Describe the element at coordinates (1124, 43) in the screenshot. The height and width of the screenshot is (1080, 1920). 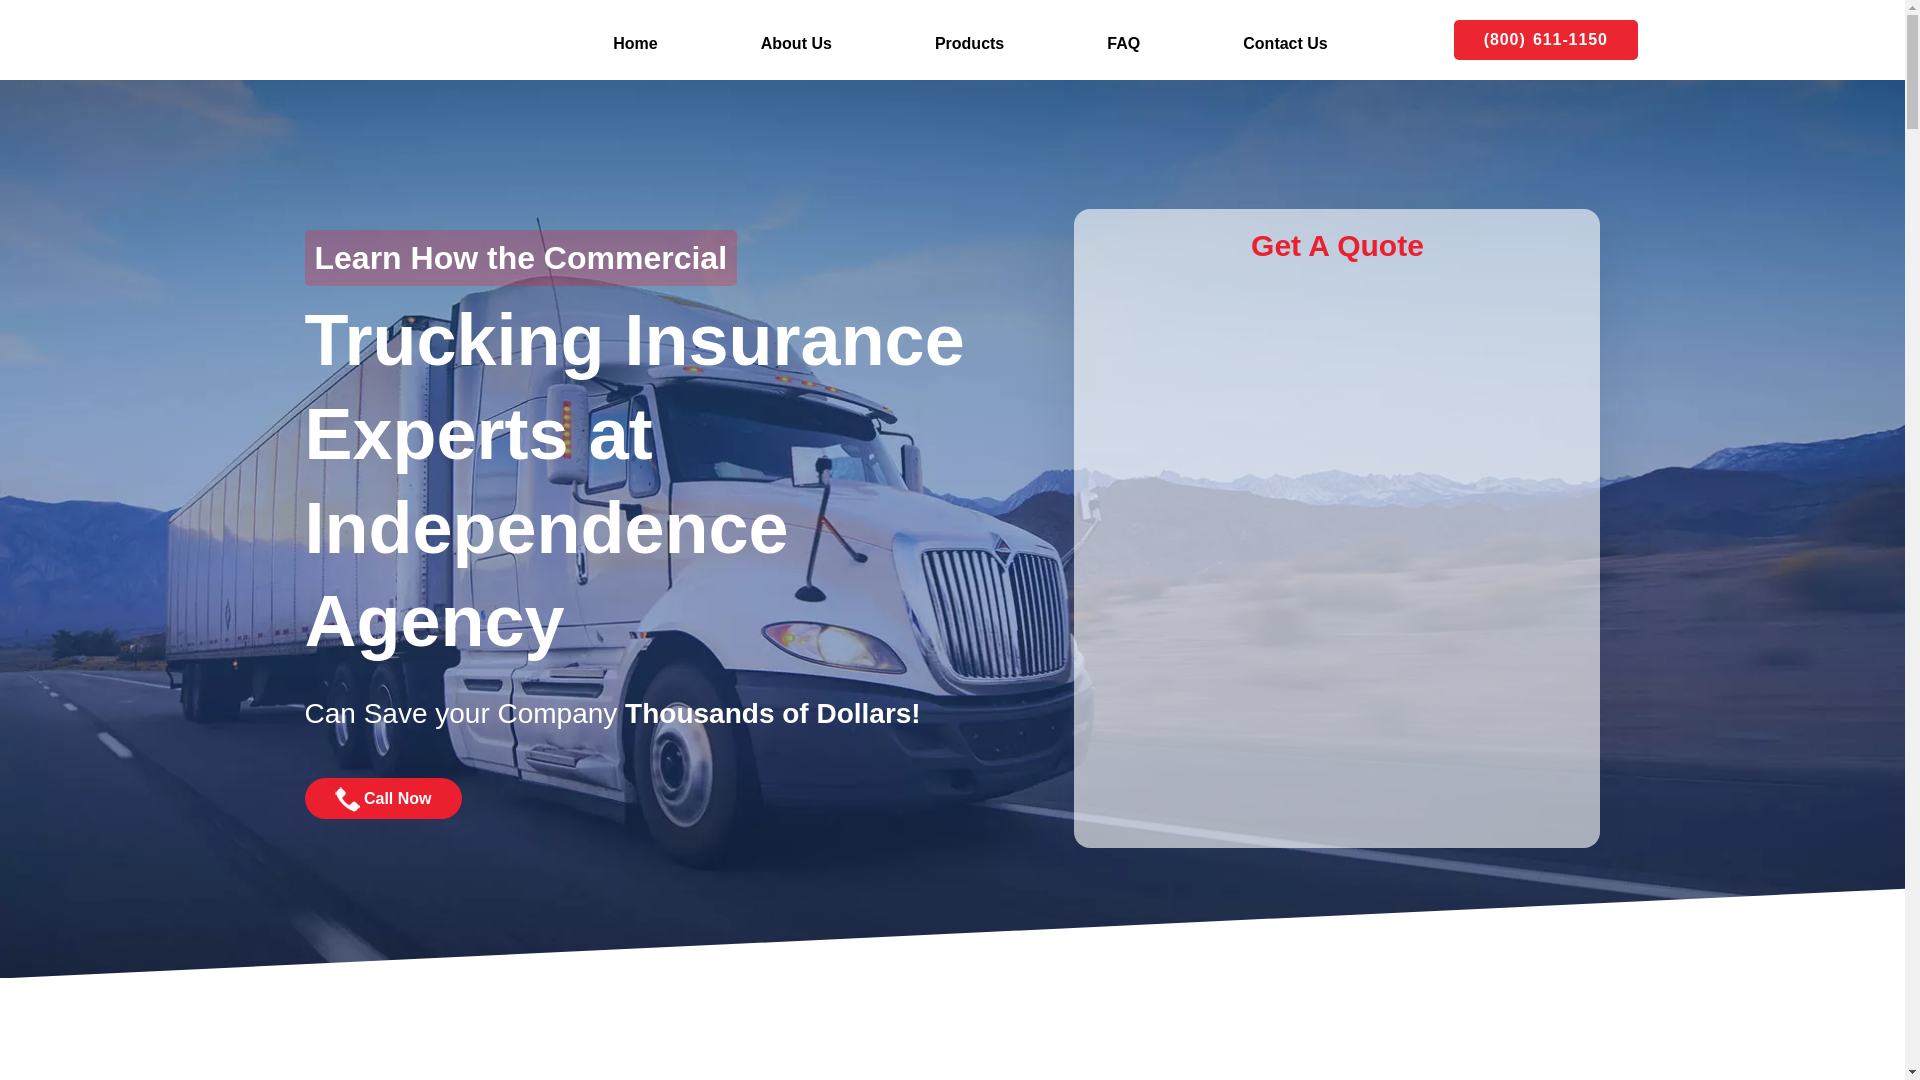
I see `FAQ` at that location.